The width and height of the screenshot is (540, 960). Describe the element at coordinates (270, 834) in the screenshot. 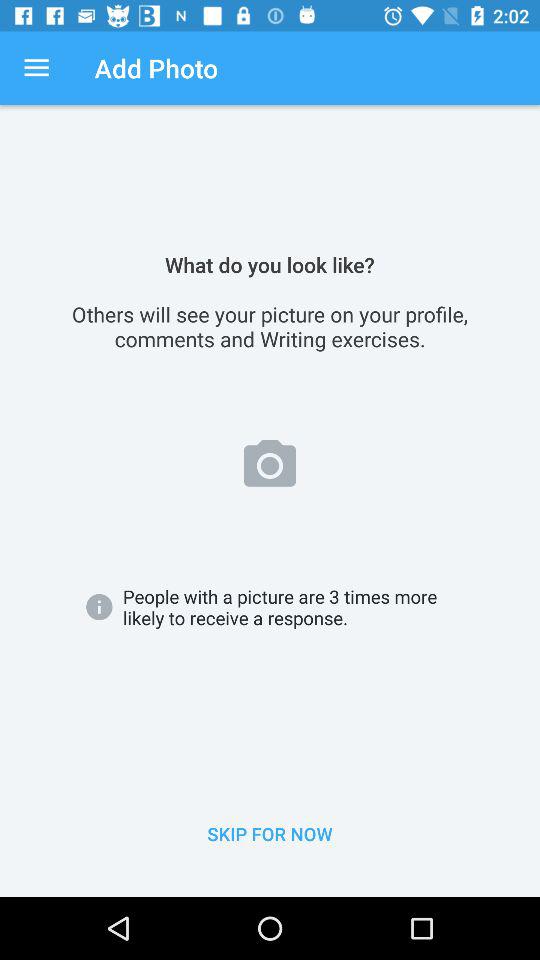

I see `press the icon below people with a item` at that location.